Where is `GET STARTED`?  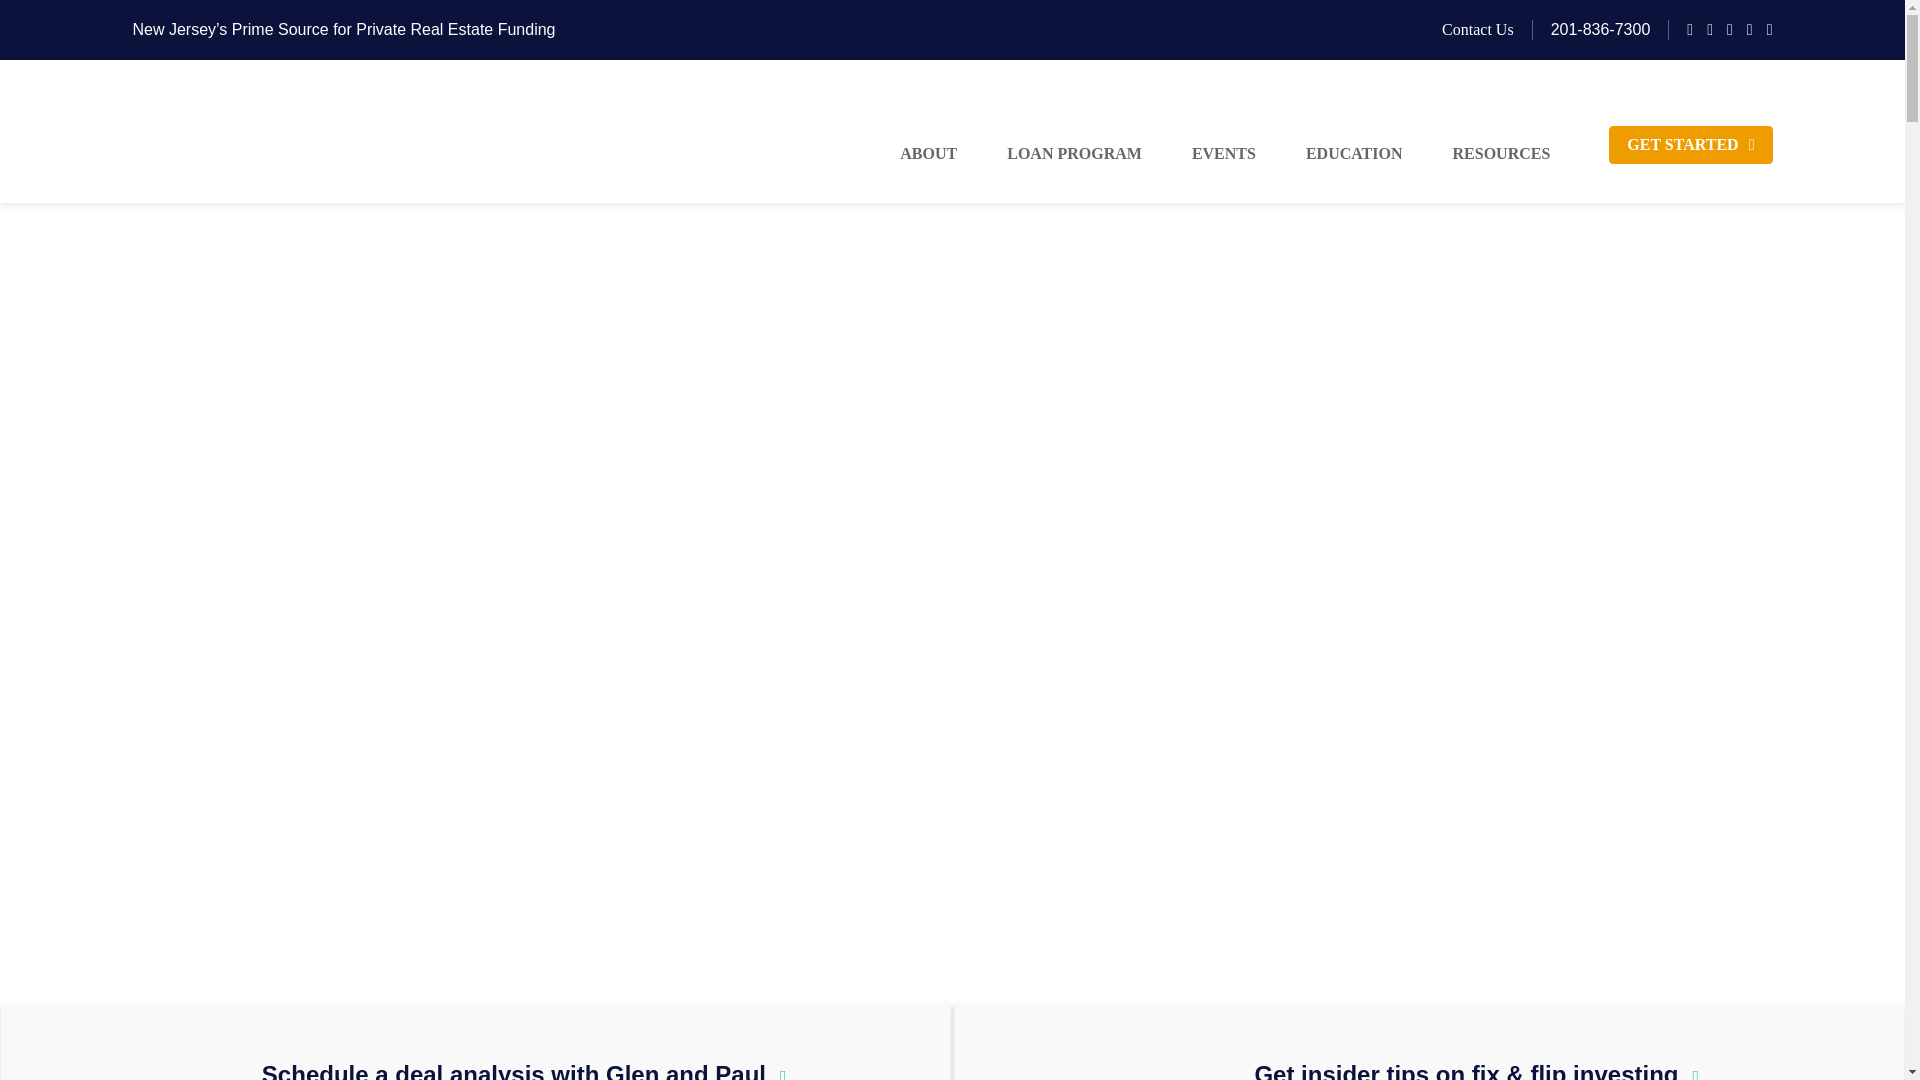 GET STARTED is located at coordinates (1690, 145).